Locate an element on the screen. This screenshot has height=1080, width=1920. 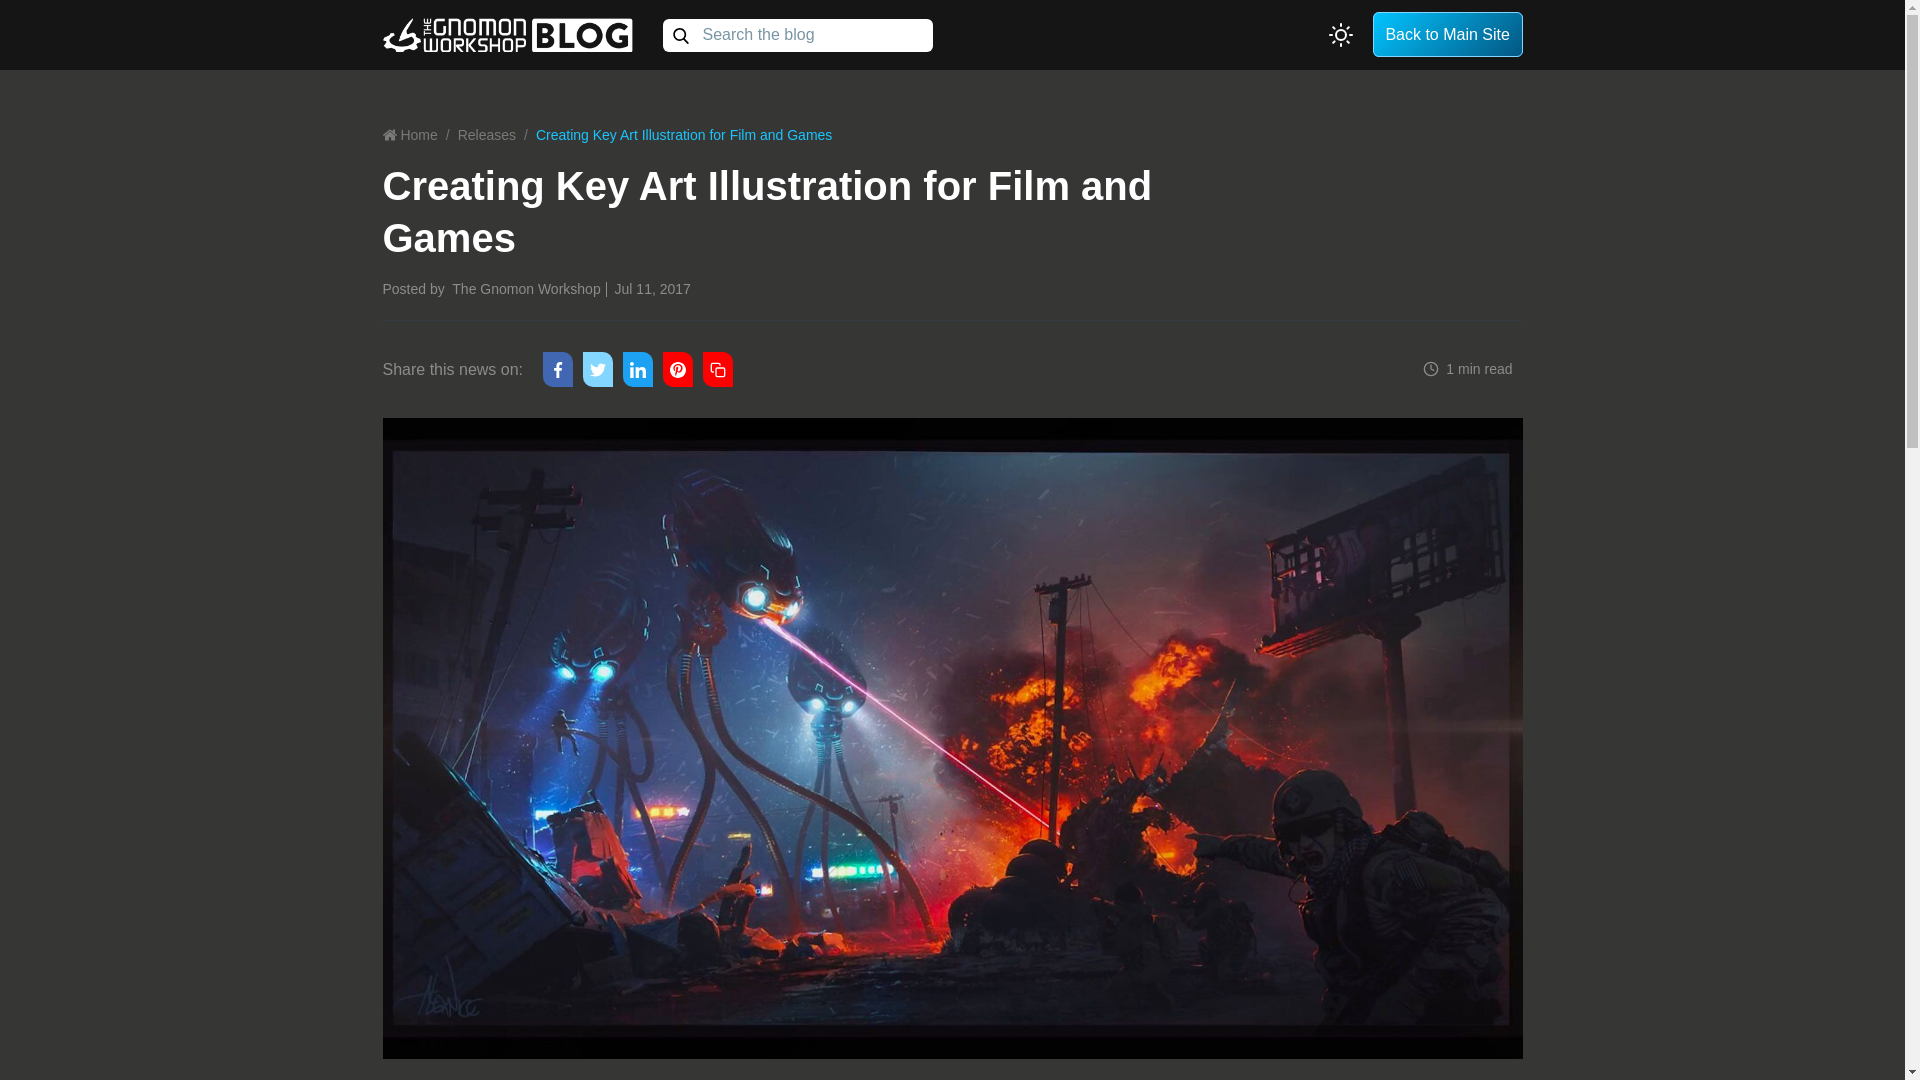
Back to Main Site is located at coordinates (1447, 34).